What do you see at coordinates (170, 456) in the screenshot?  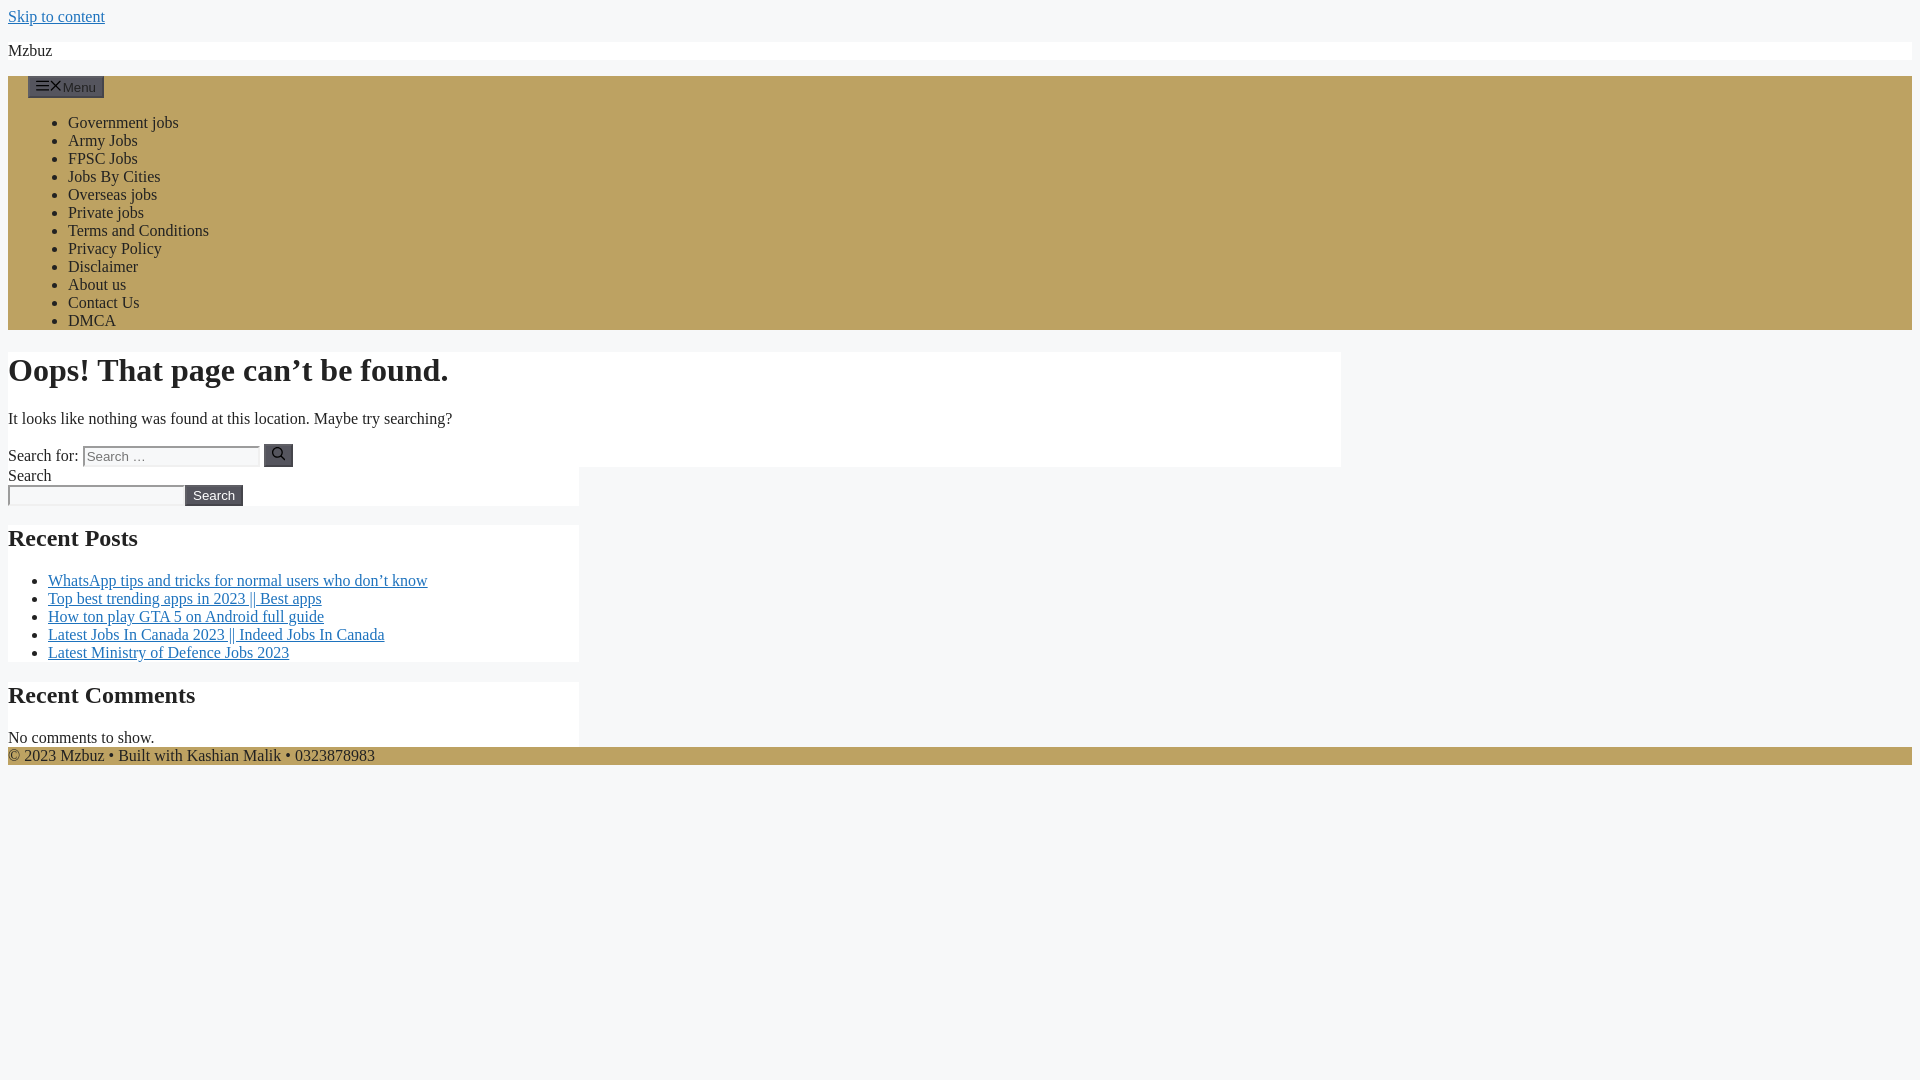 I see `Search for:` at bounding box center [170, 456].